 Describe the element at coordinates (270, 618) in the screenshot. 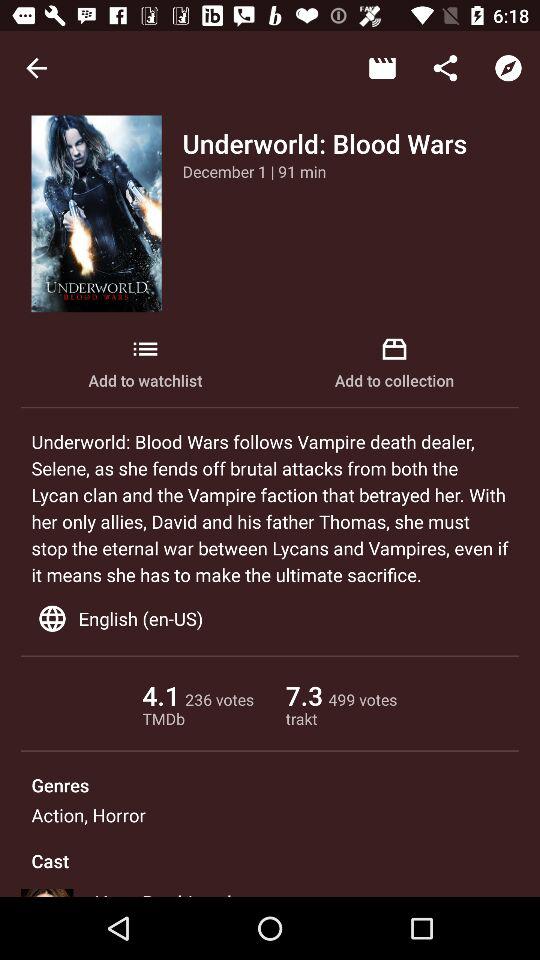

I see `open the english (en-us)` at that location.